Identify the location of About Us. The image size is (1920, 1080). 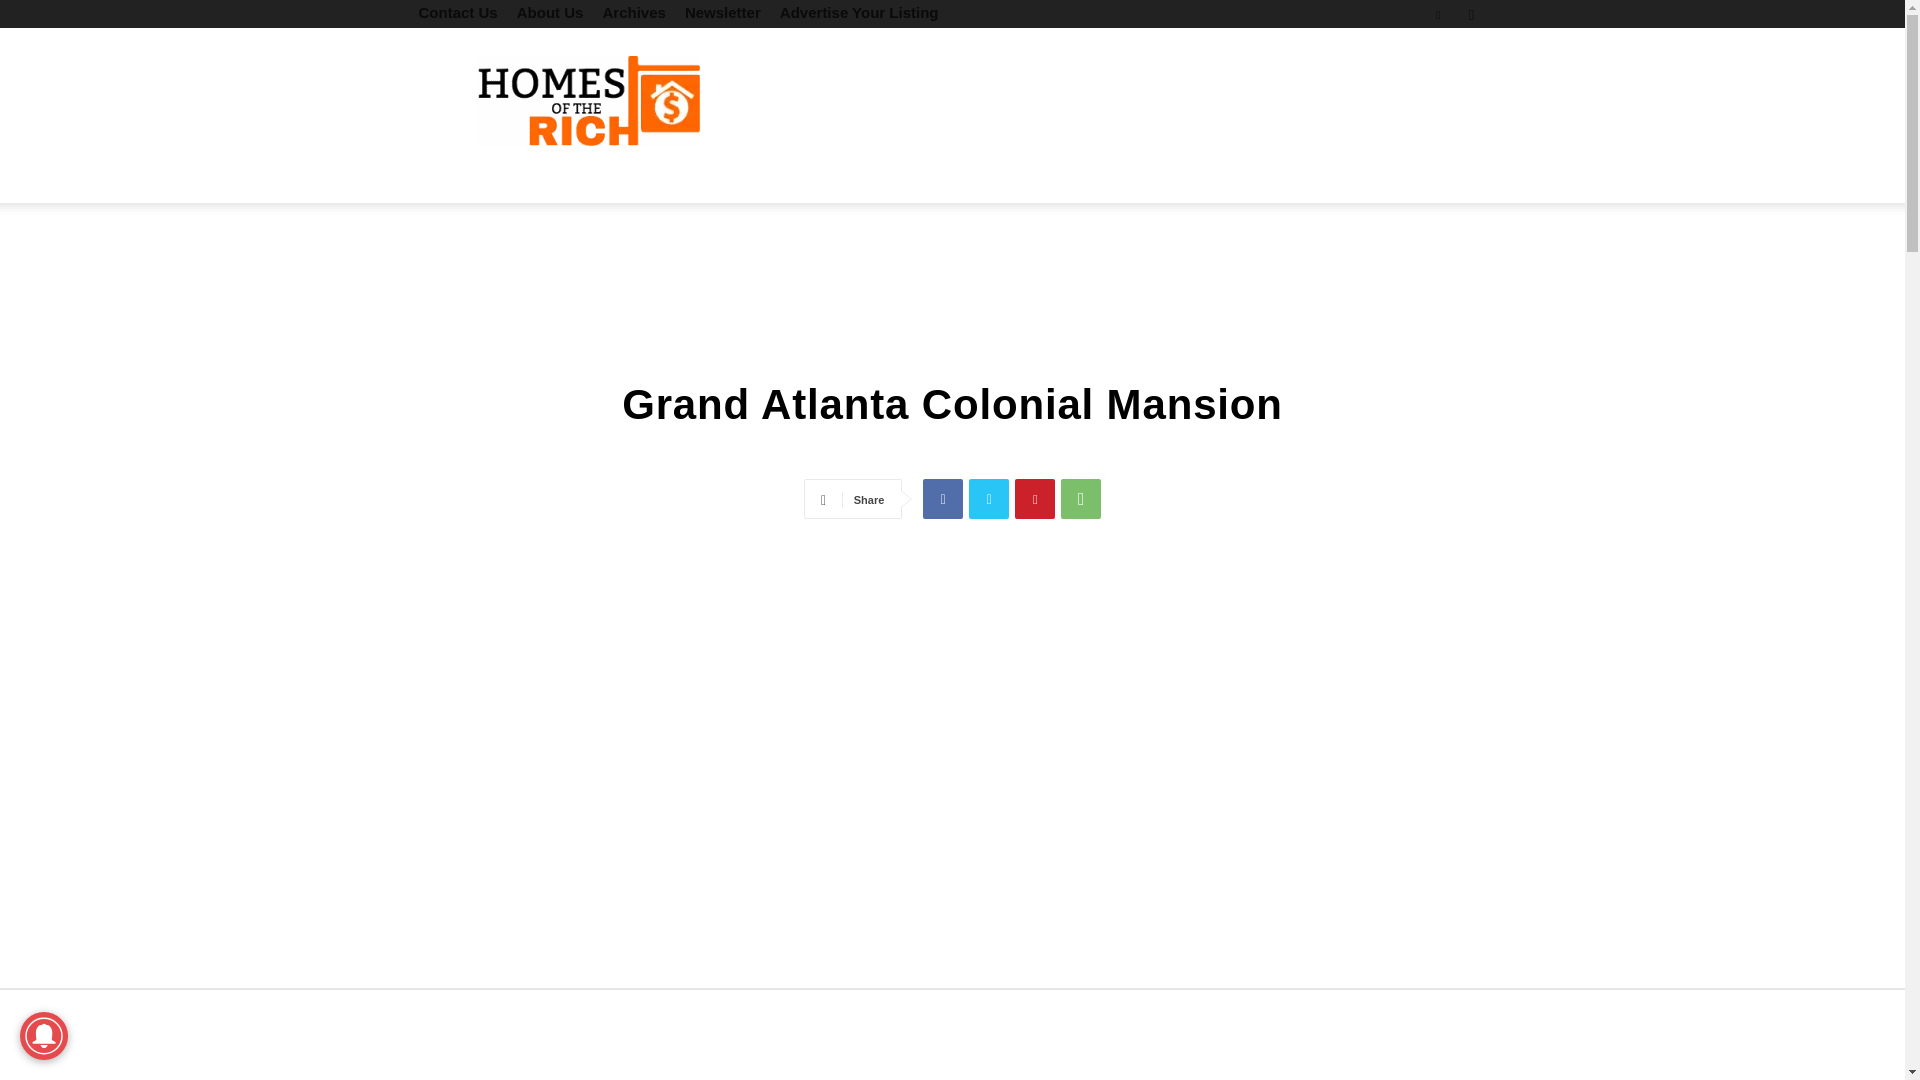
(550, 12).